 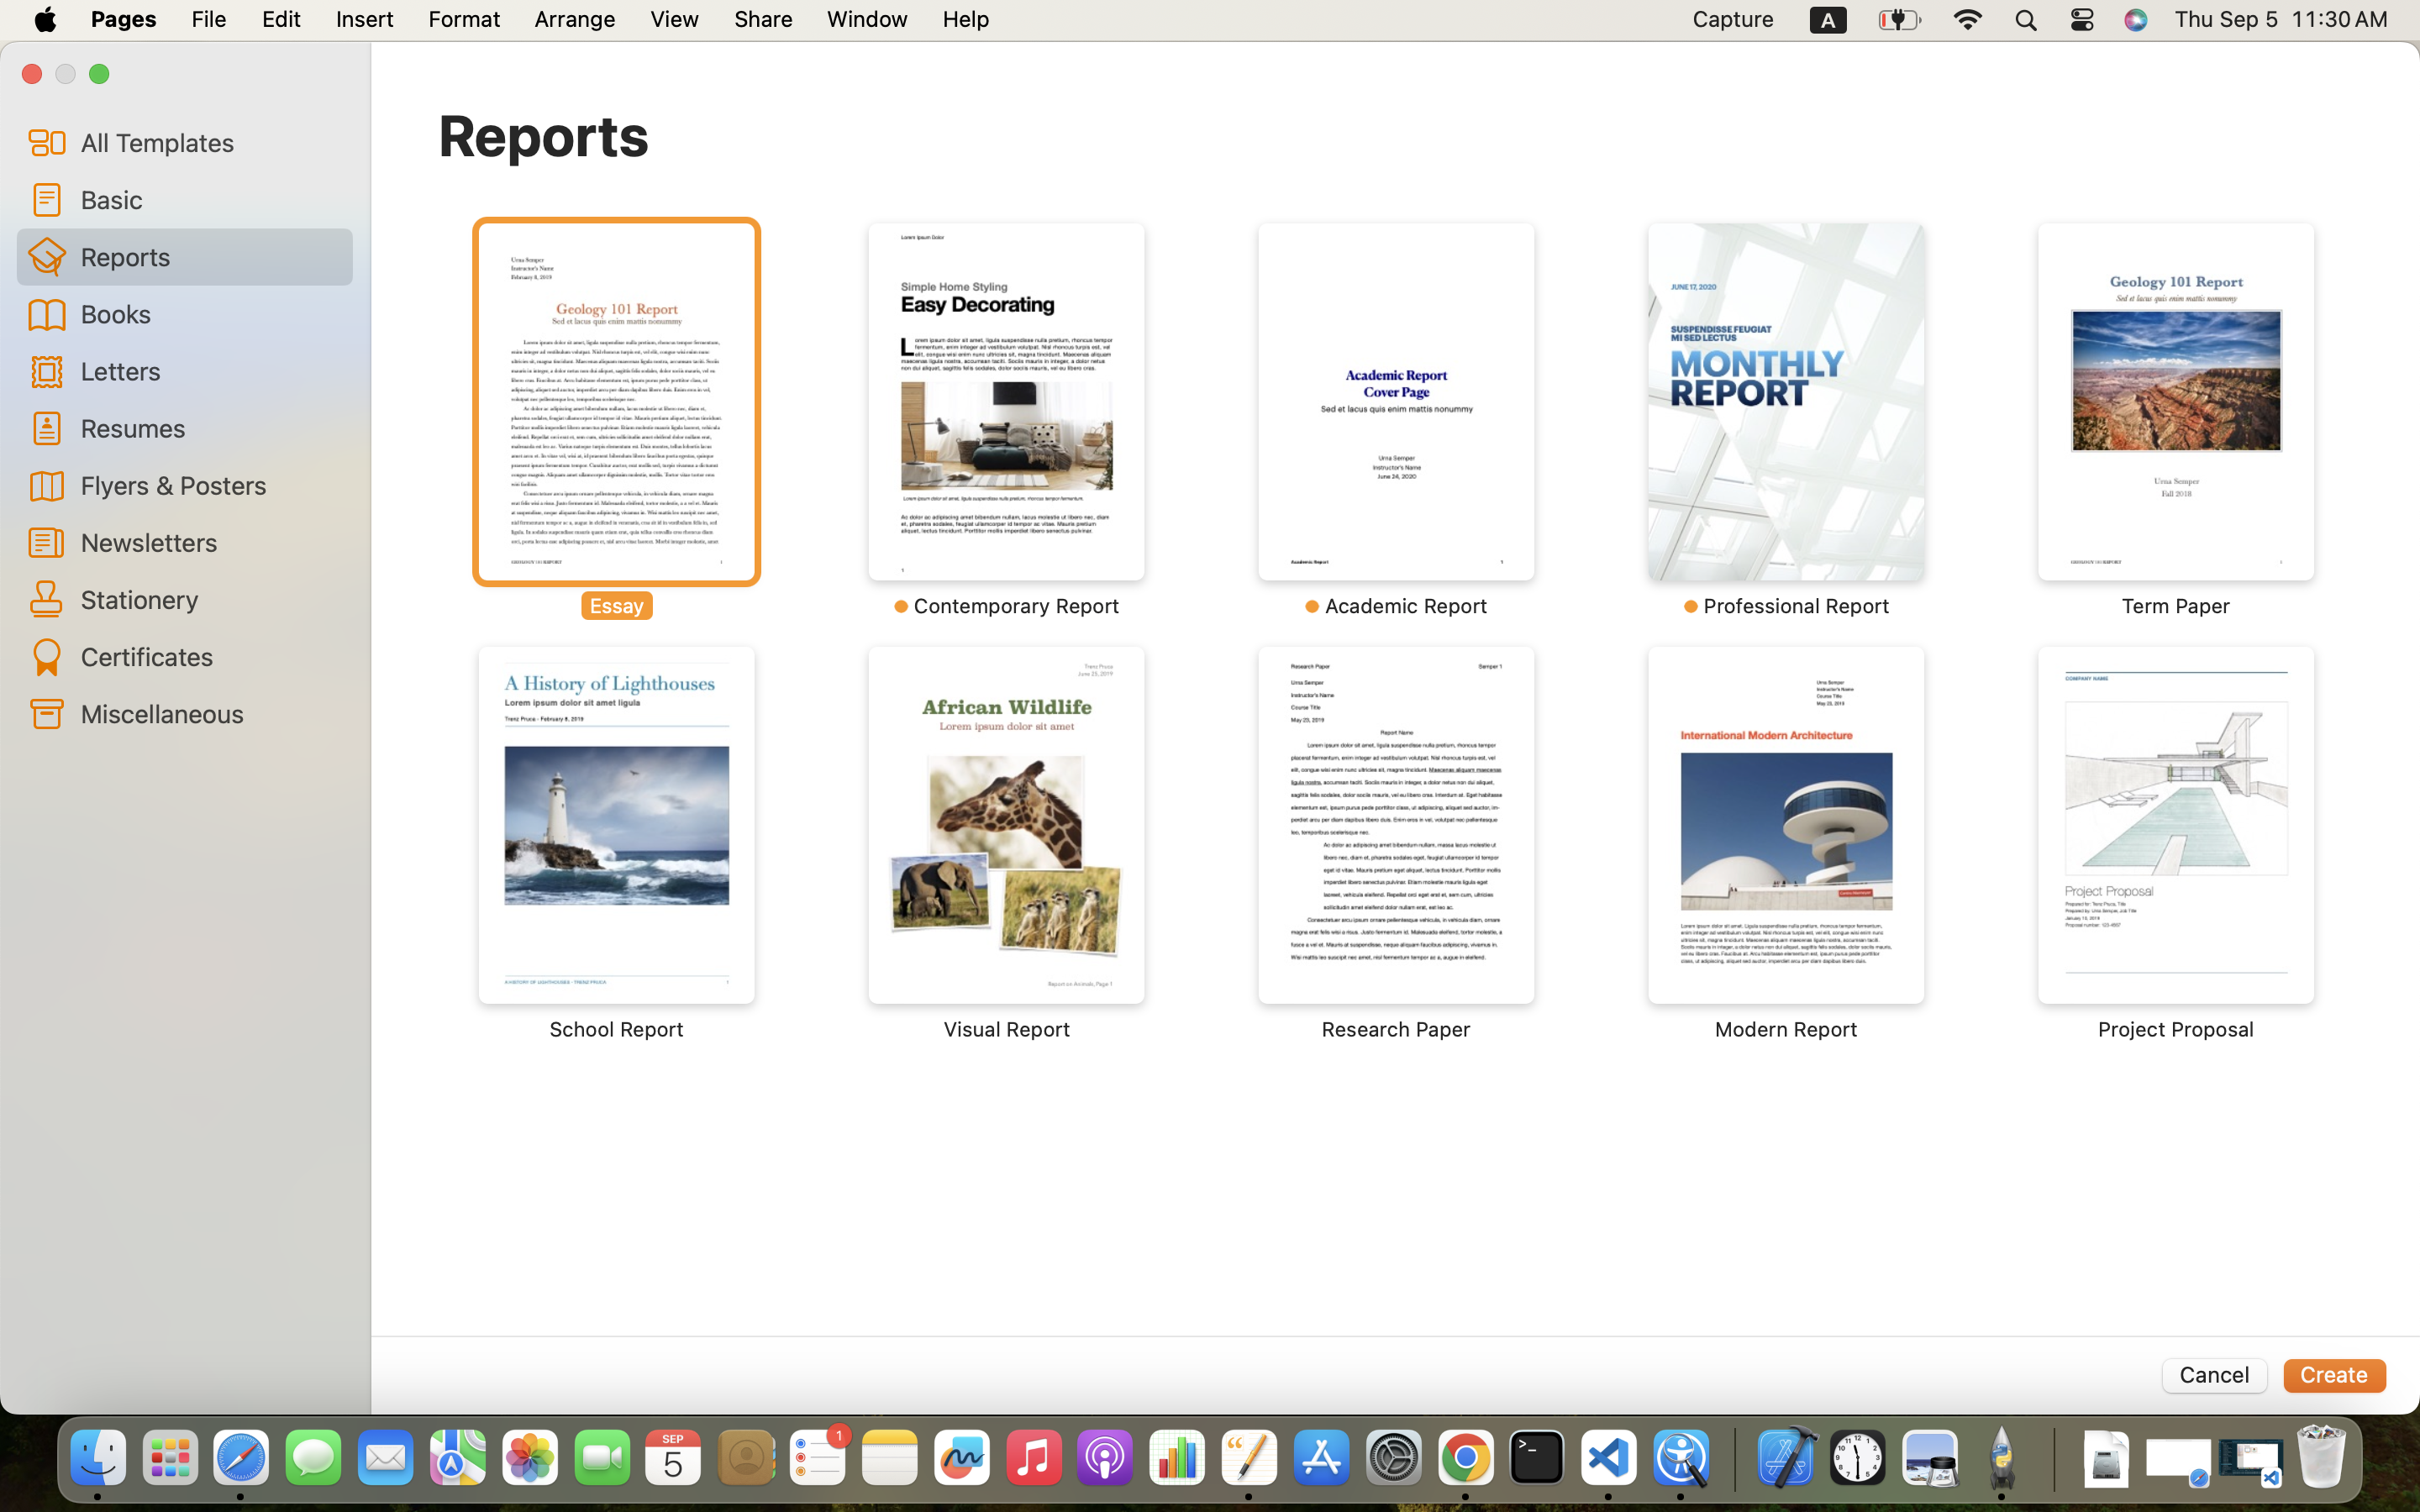 What do you see at coordinates (210, 713) in the screenshot?
I see `Miscellaneous` at bounding box center [210, 713].